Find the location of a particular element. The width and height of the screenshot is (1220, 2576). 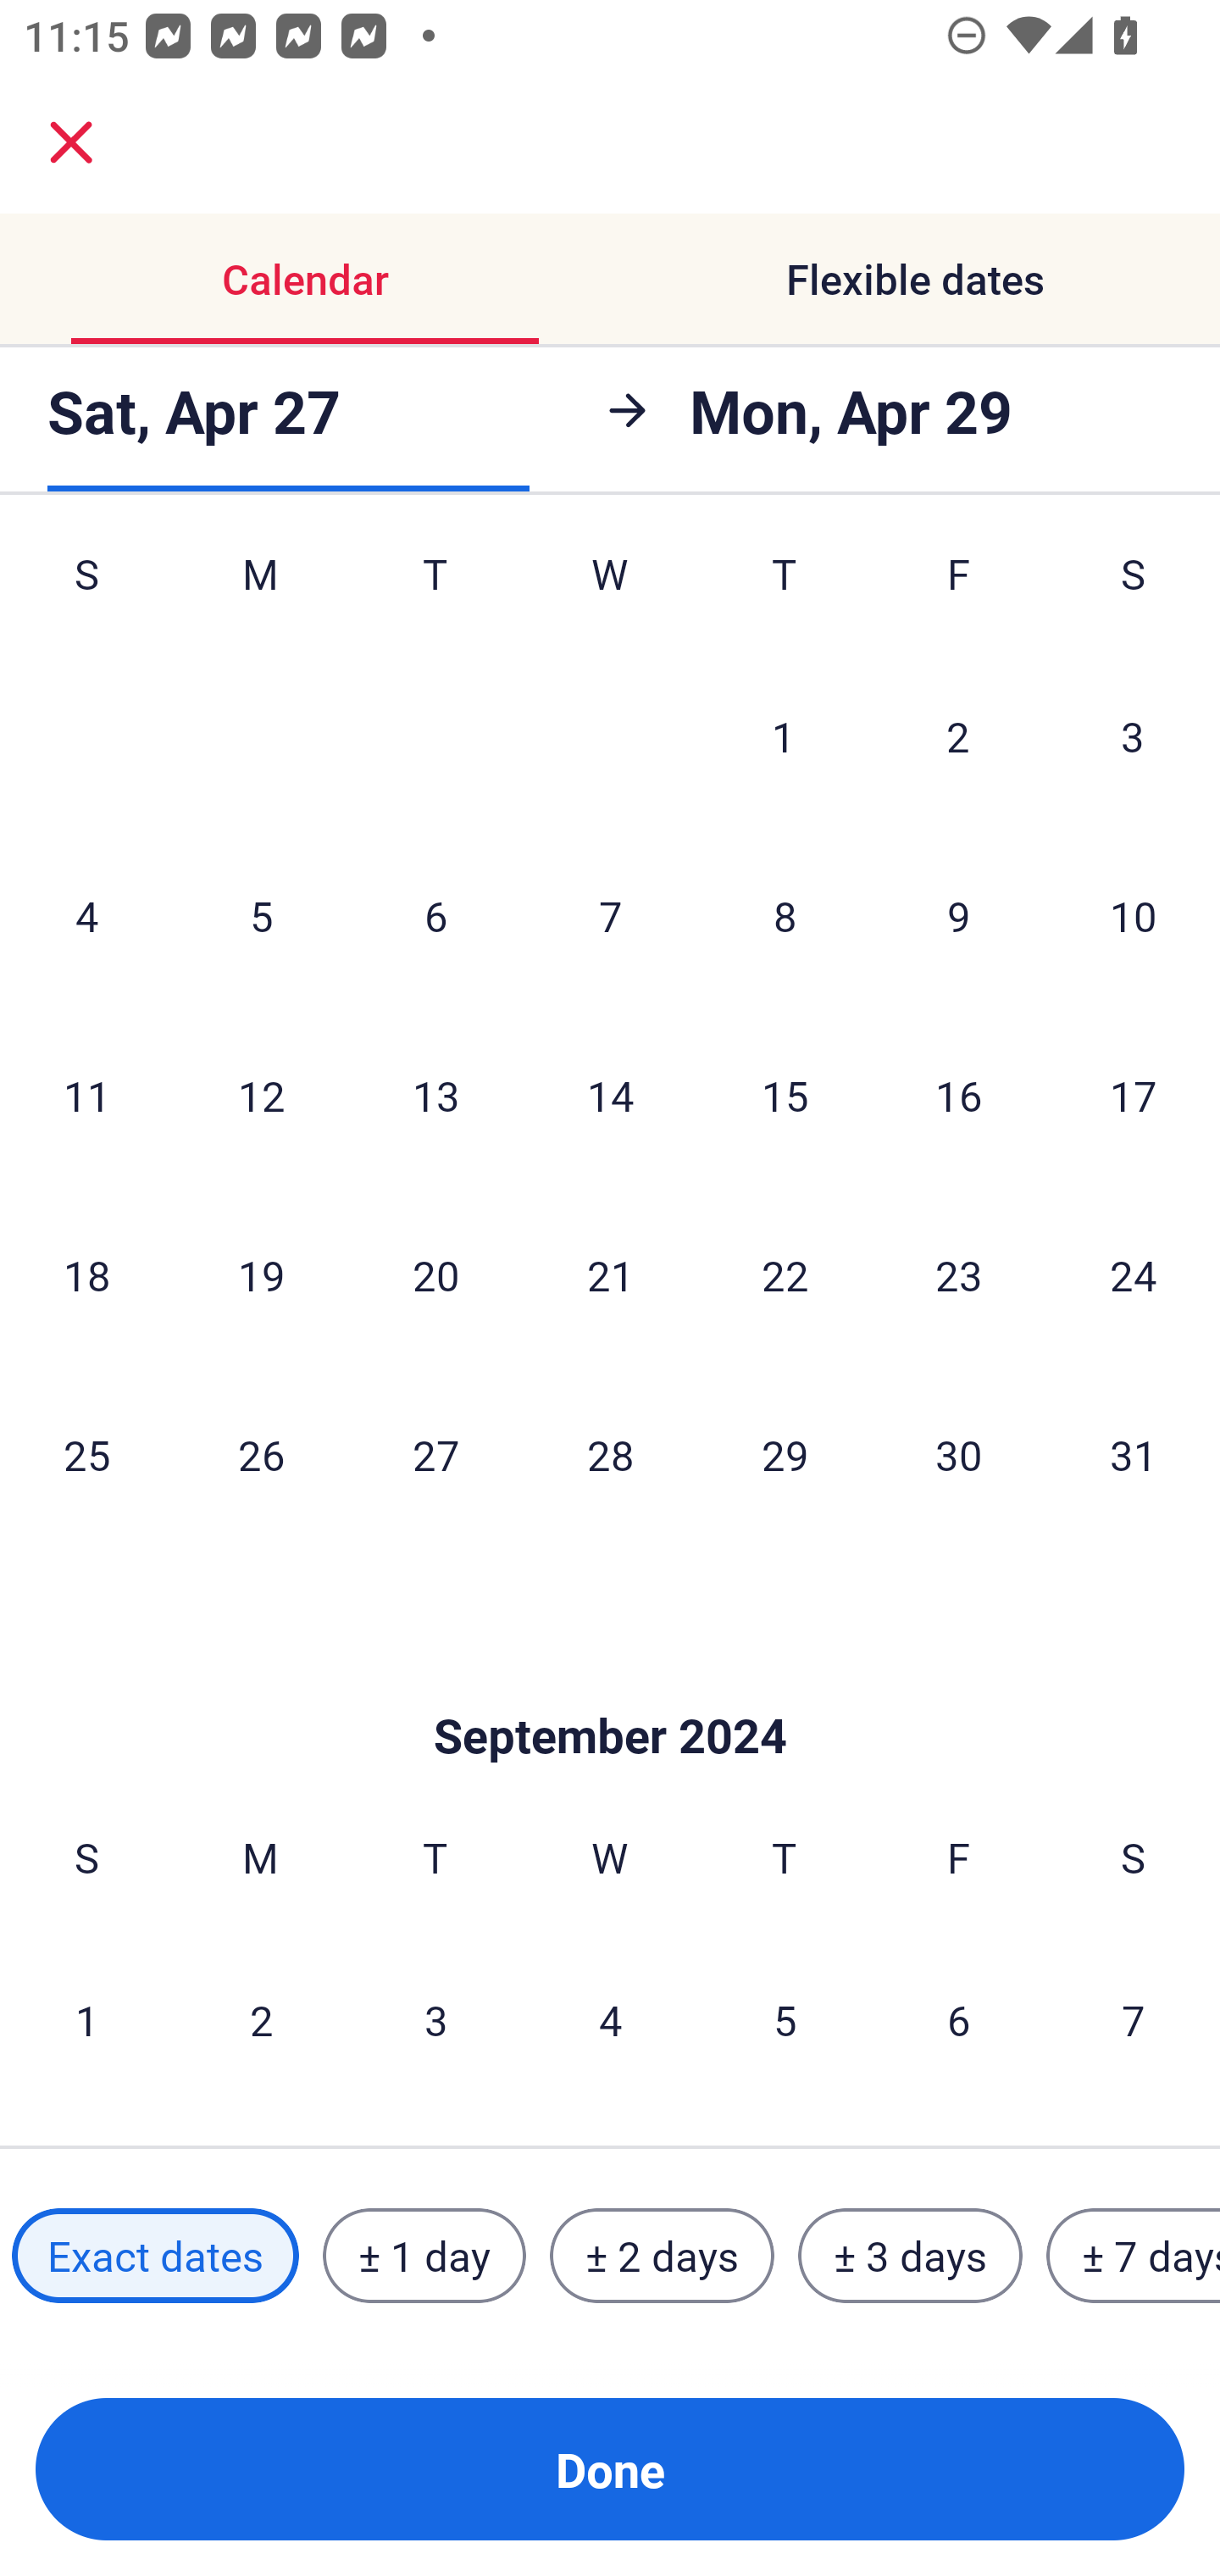

± 3 days is located at coordinates (910, 2255).